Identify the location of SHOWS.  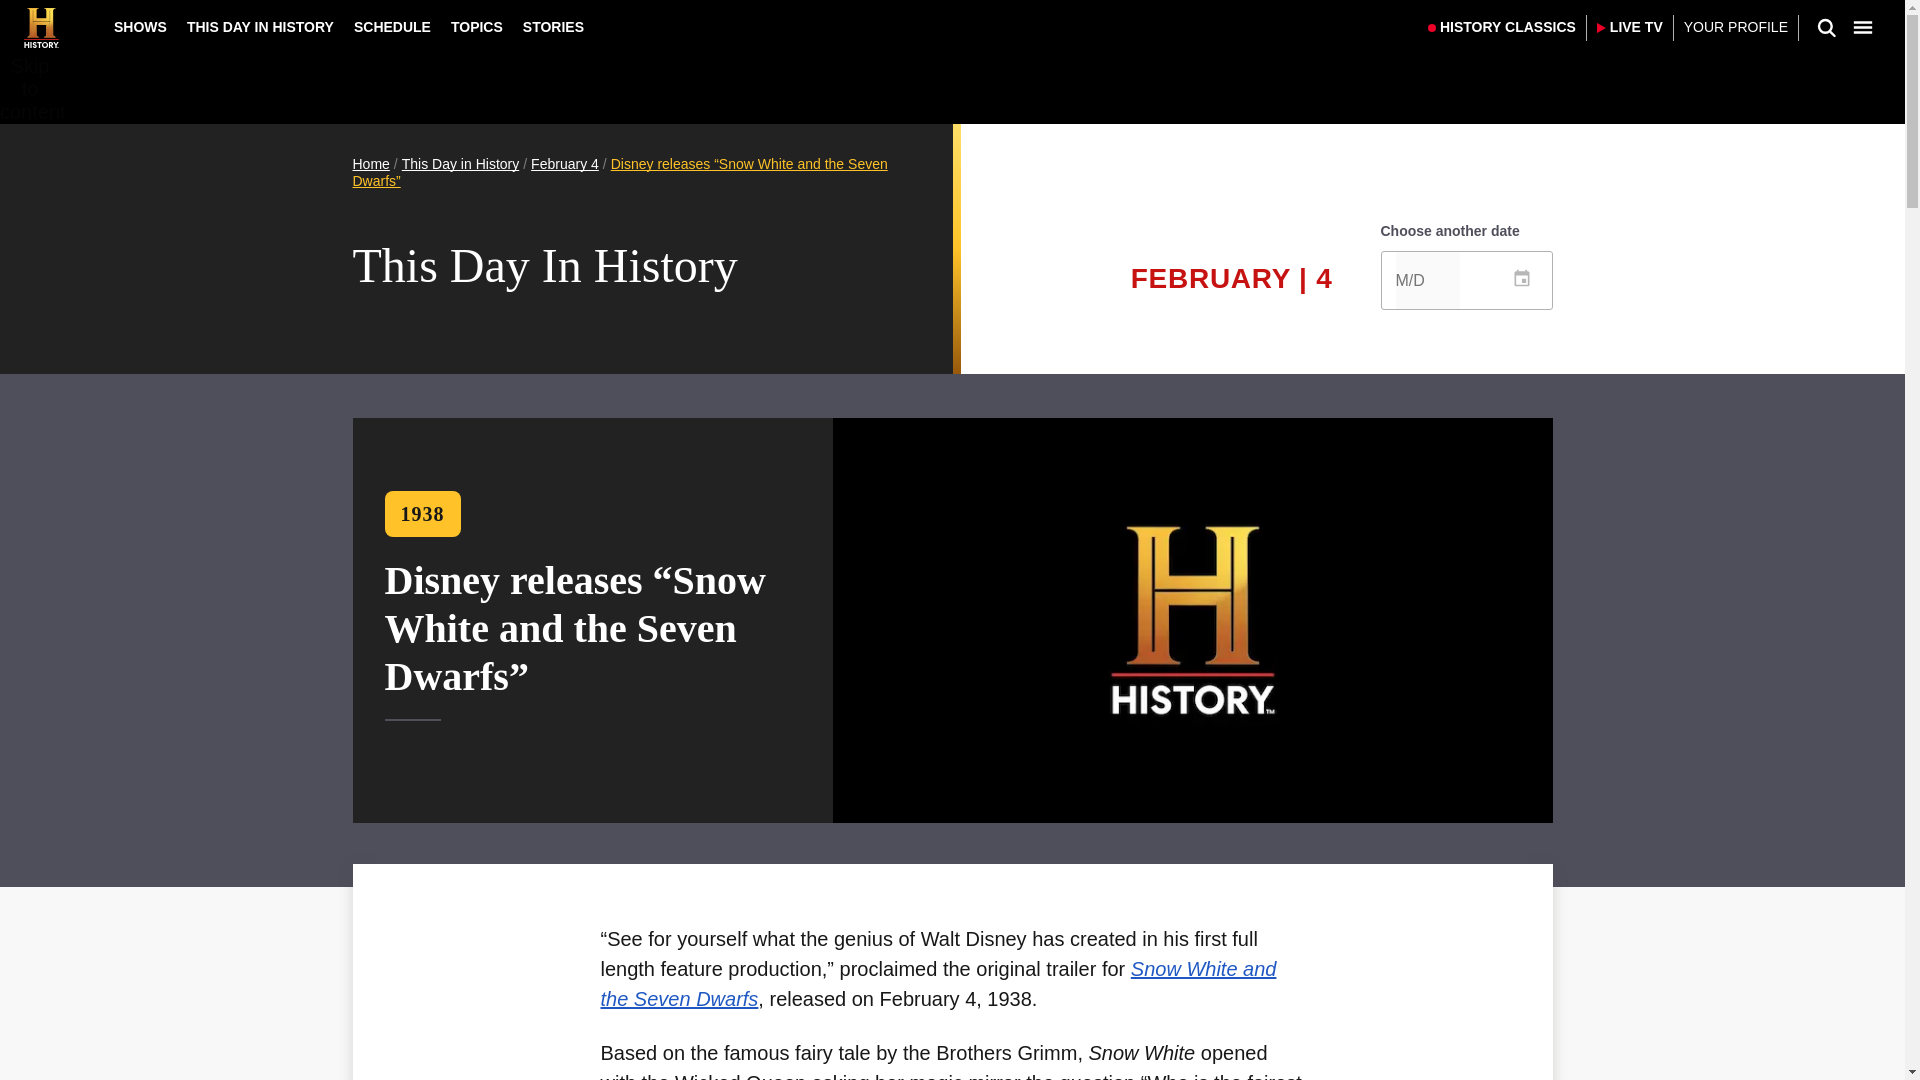
(140, 27).